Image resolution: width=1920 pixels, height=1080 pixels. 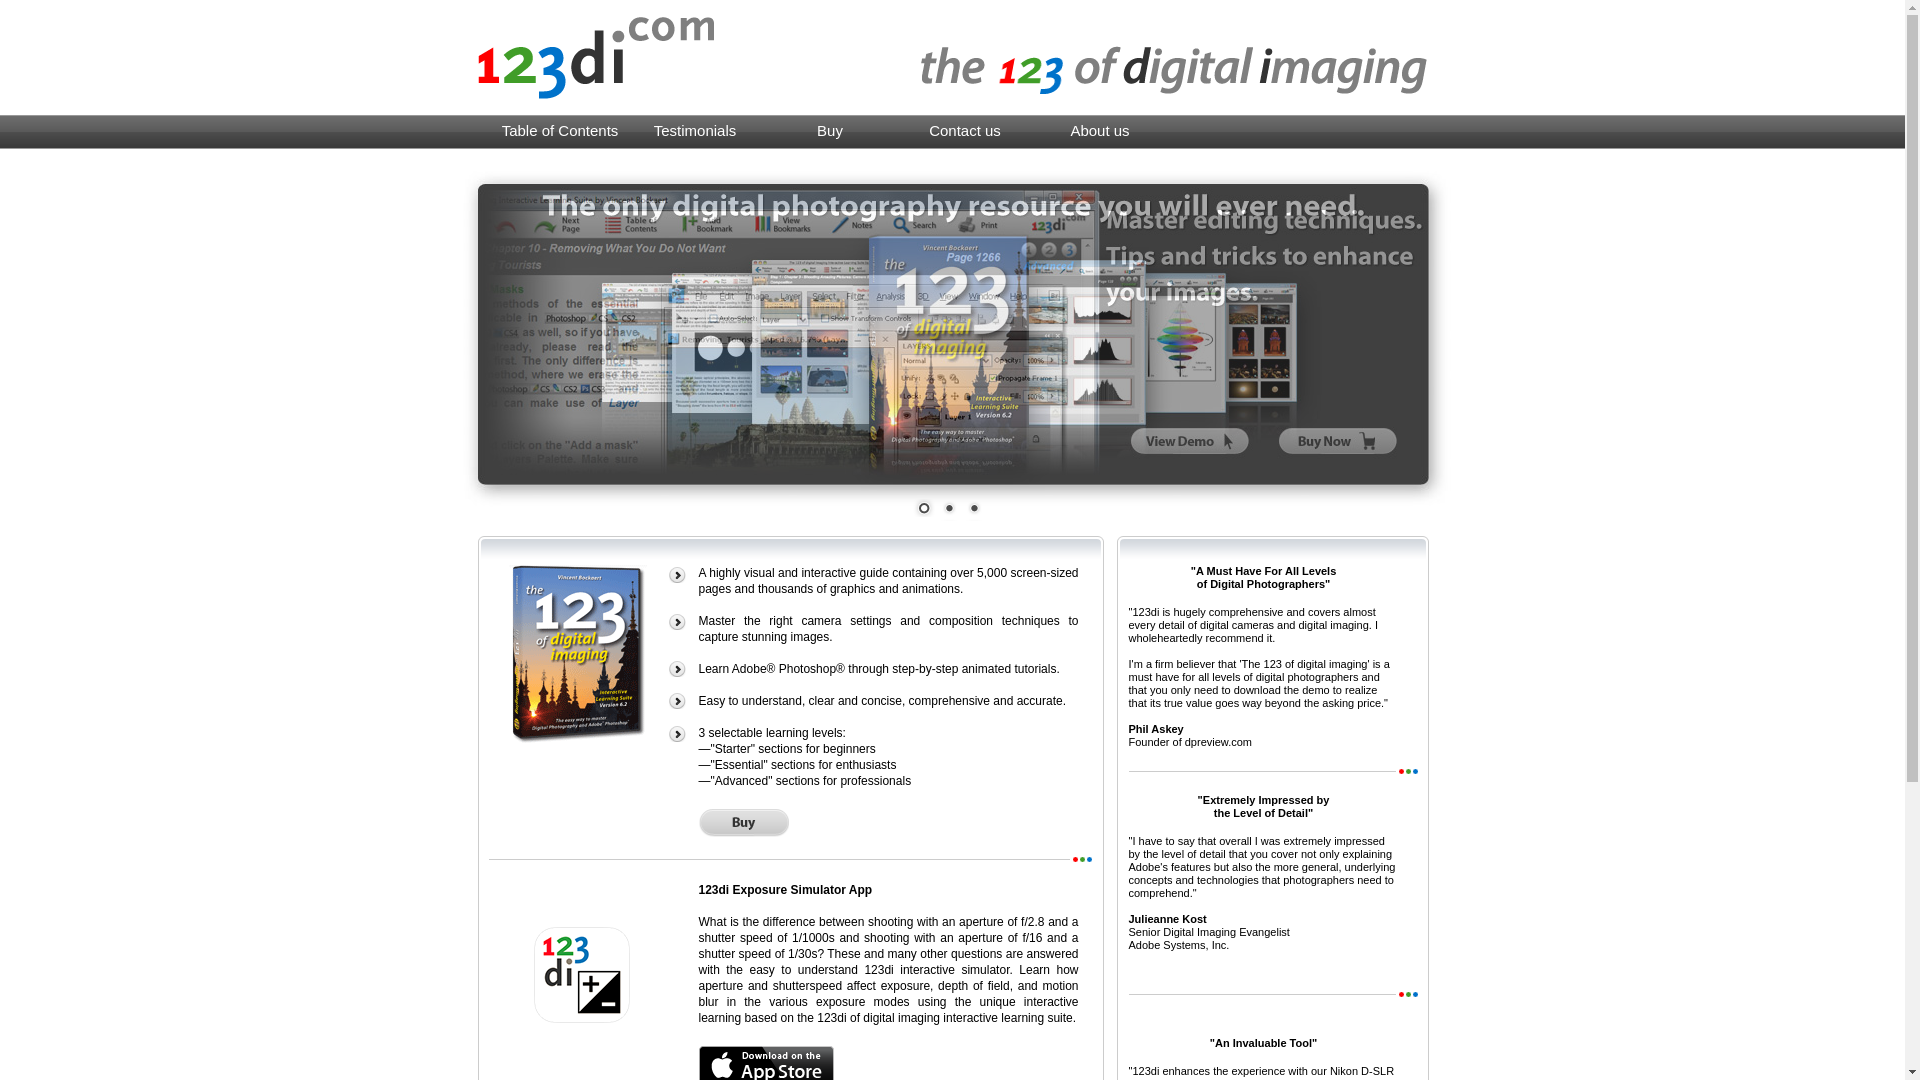 What do you see at coordinates (559, 131) in the screenshot?
I see `Table of Contents` at bounding box center [559, 131].